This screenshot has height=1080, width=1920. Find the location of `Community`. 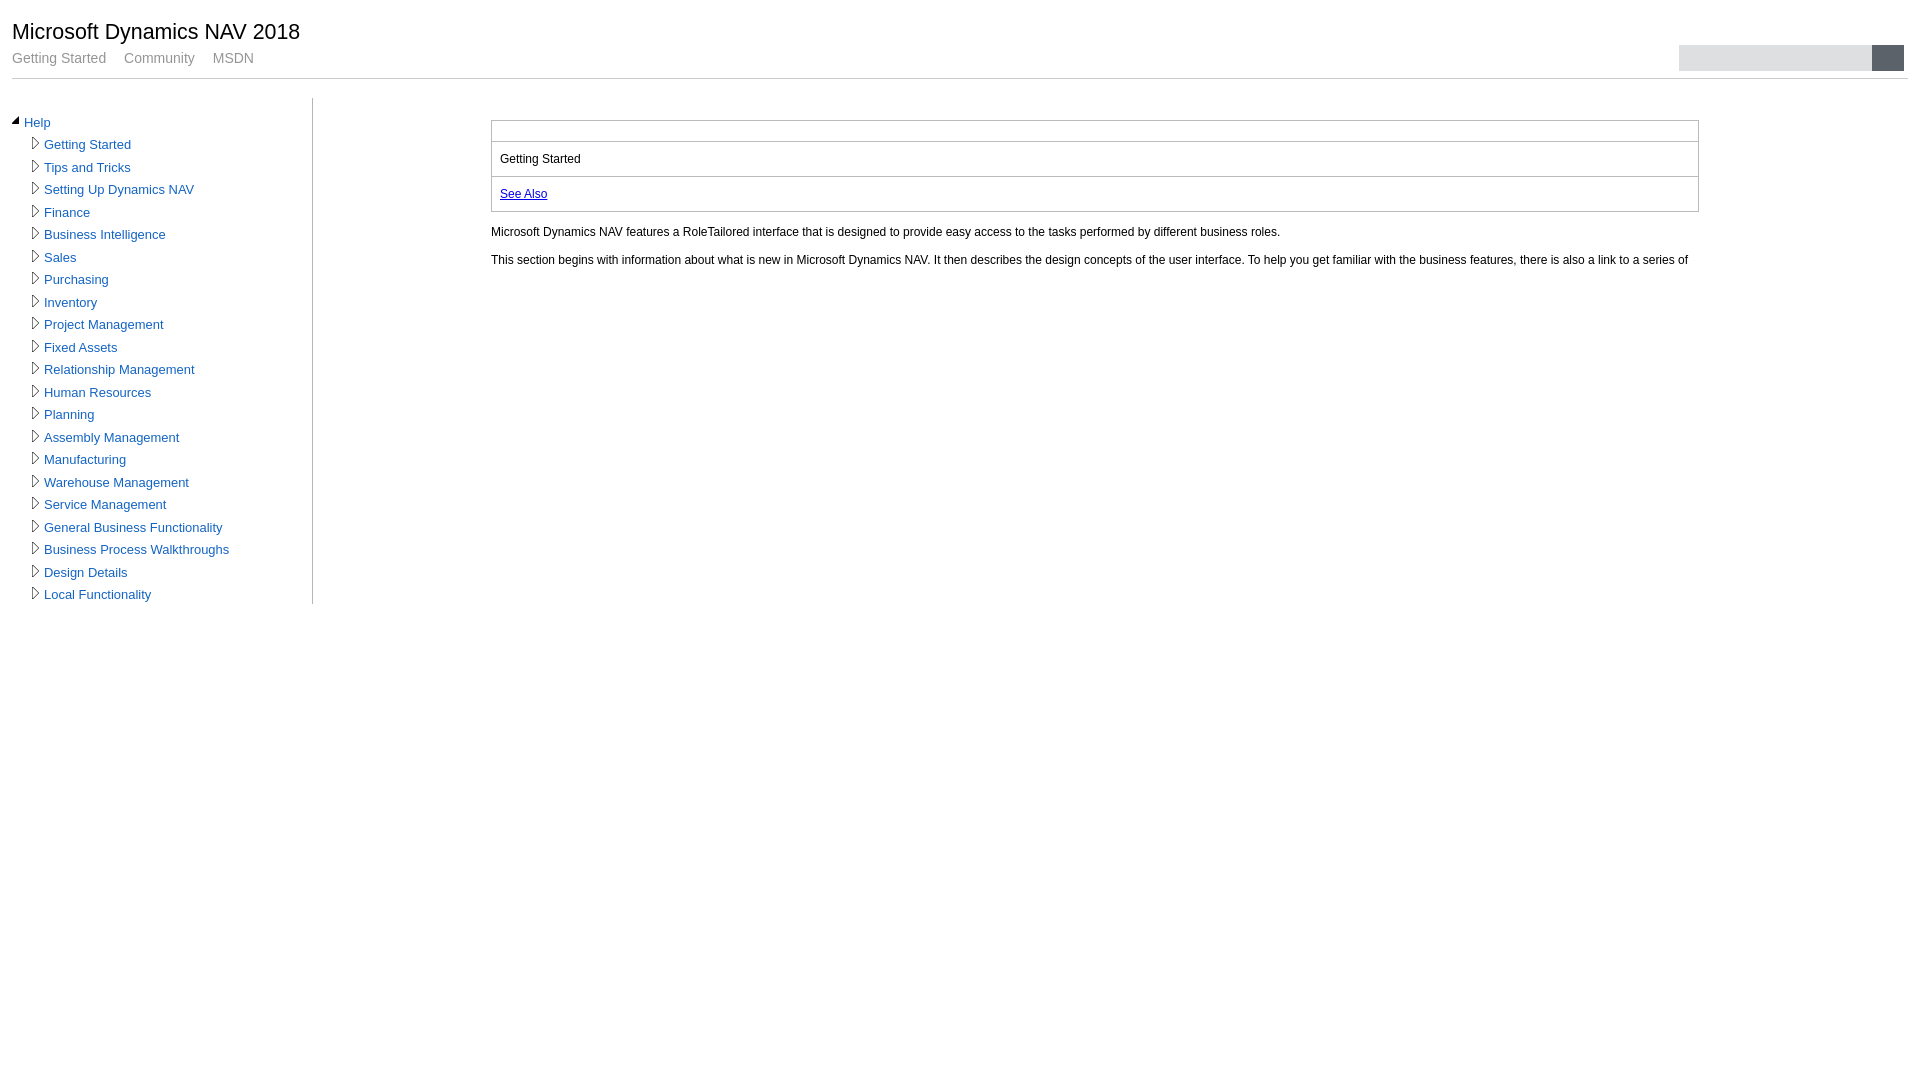

Community is located at coordinates (160, 58).